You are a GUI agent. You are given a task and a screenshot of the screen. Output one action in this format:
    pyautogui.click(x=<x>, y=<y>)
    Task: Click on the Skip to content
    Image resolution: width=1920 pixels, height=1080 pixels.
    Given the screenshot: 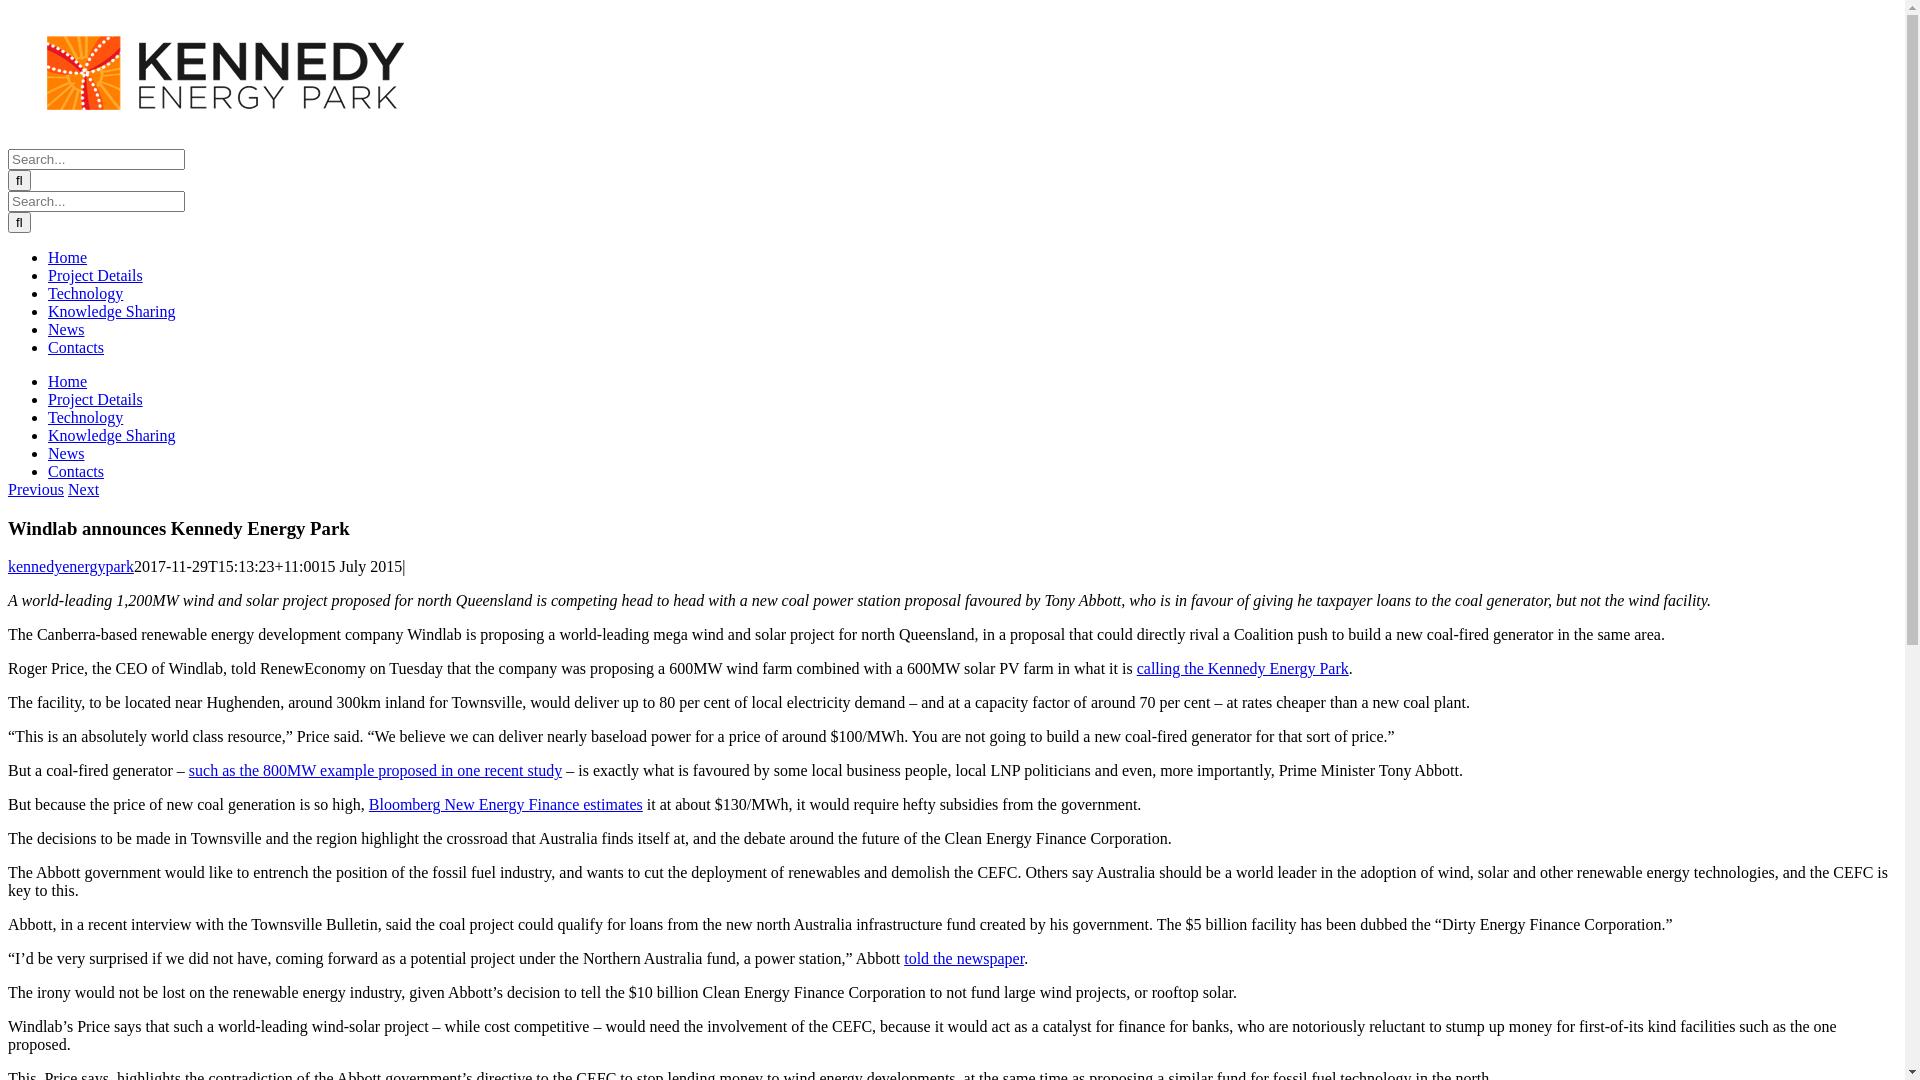 What is the action you would take?
    pyautogui.click(x=8, y=8)
    